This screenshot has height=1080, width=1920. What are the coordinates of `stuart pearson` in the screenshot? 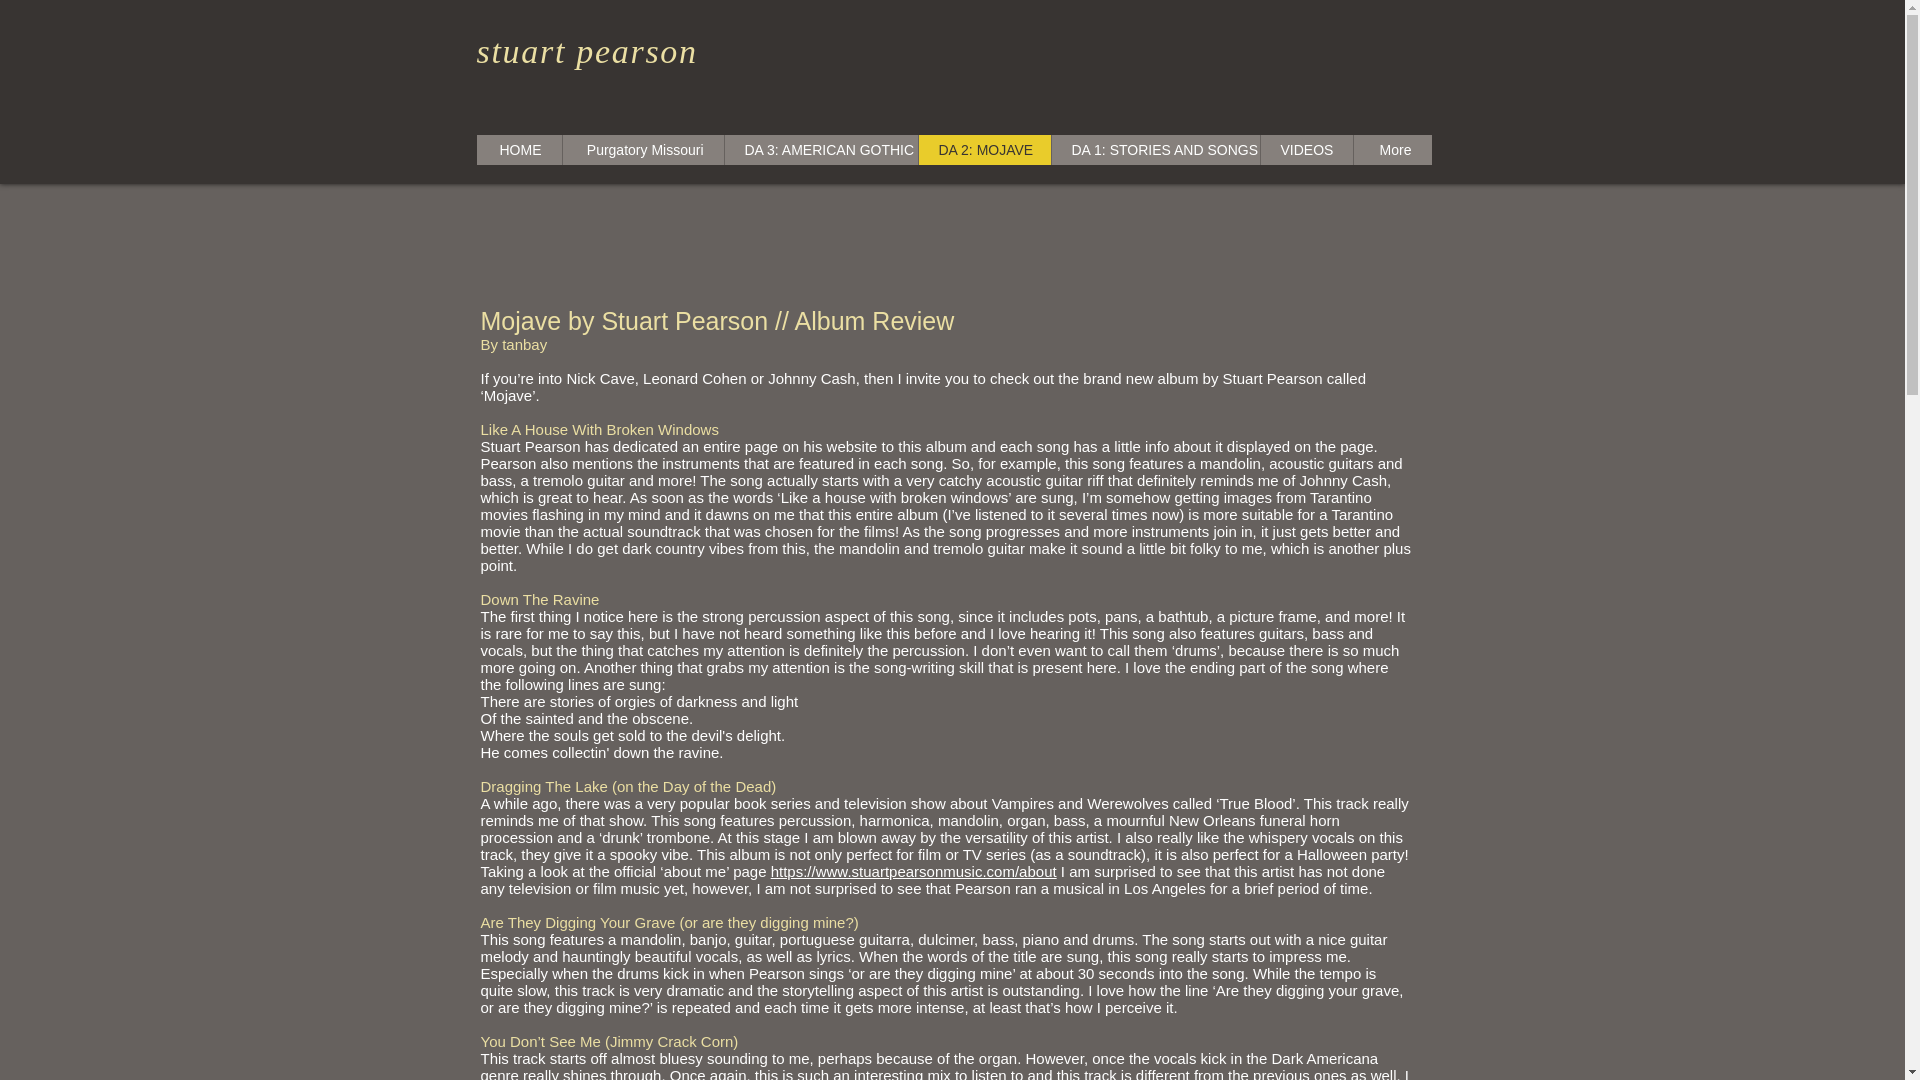 It's located at (586, 52).